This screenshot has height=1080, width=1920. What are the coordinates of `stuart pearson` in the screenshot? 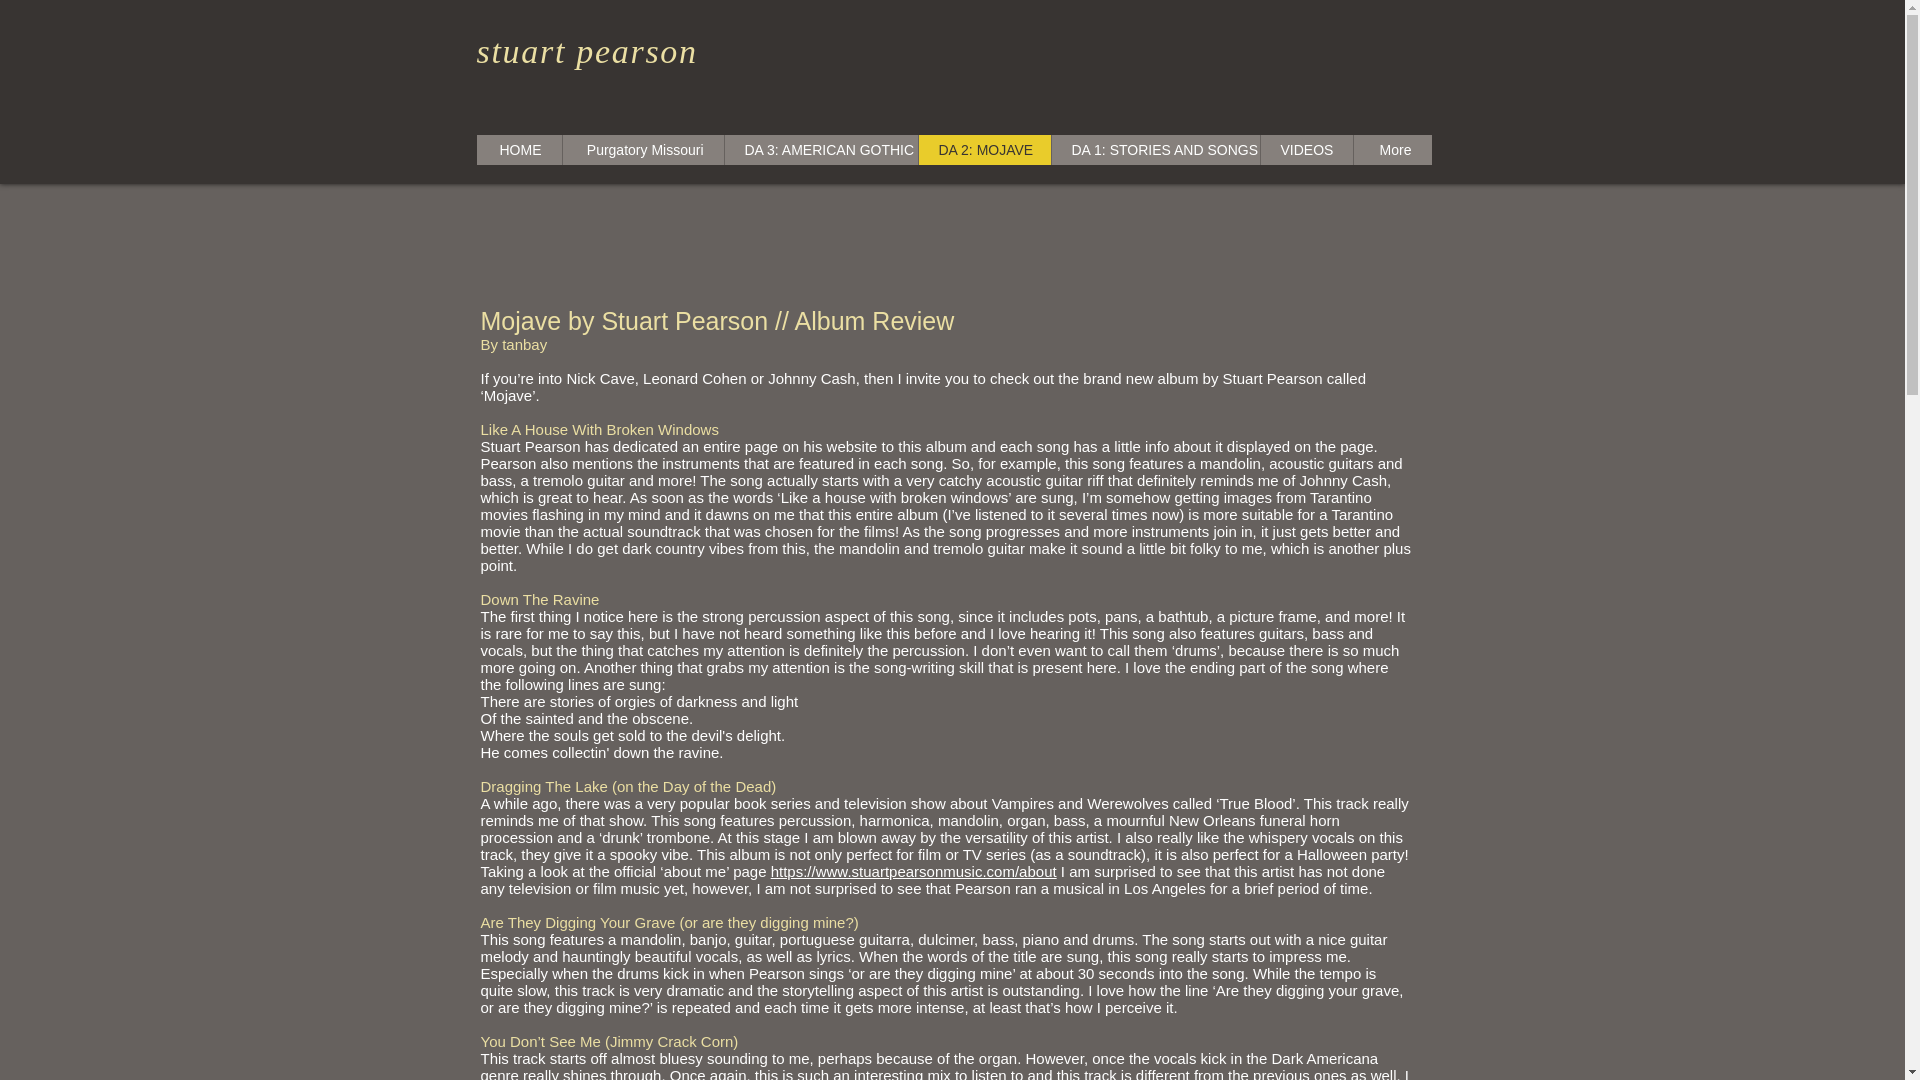 It's located at (586, 52).